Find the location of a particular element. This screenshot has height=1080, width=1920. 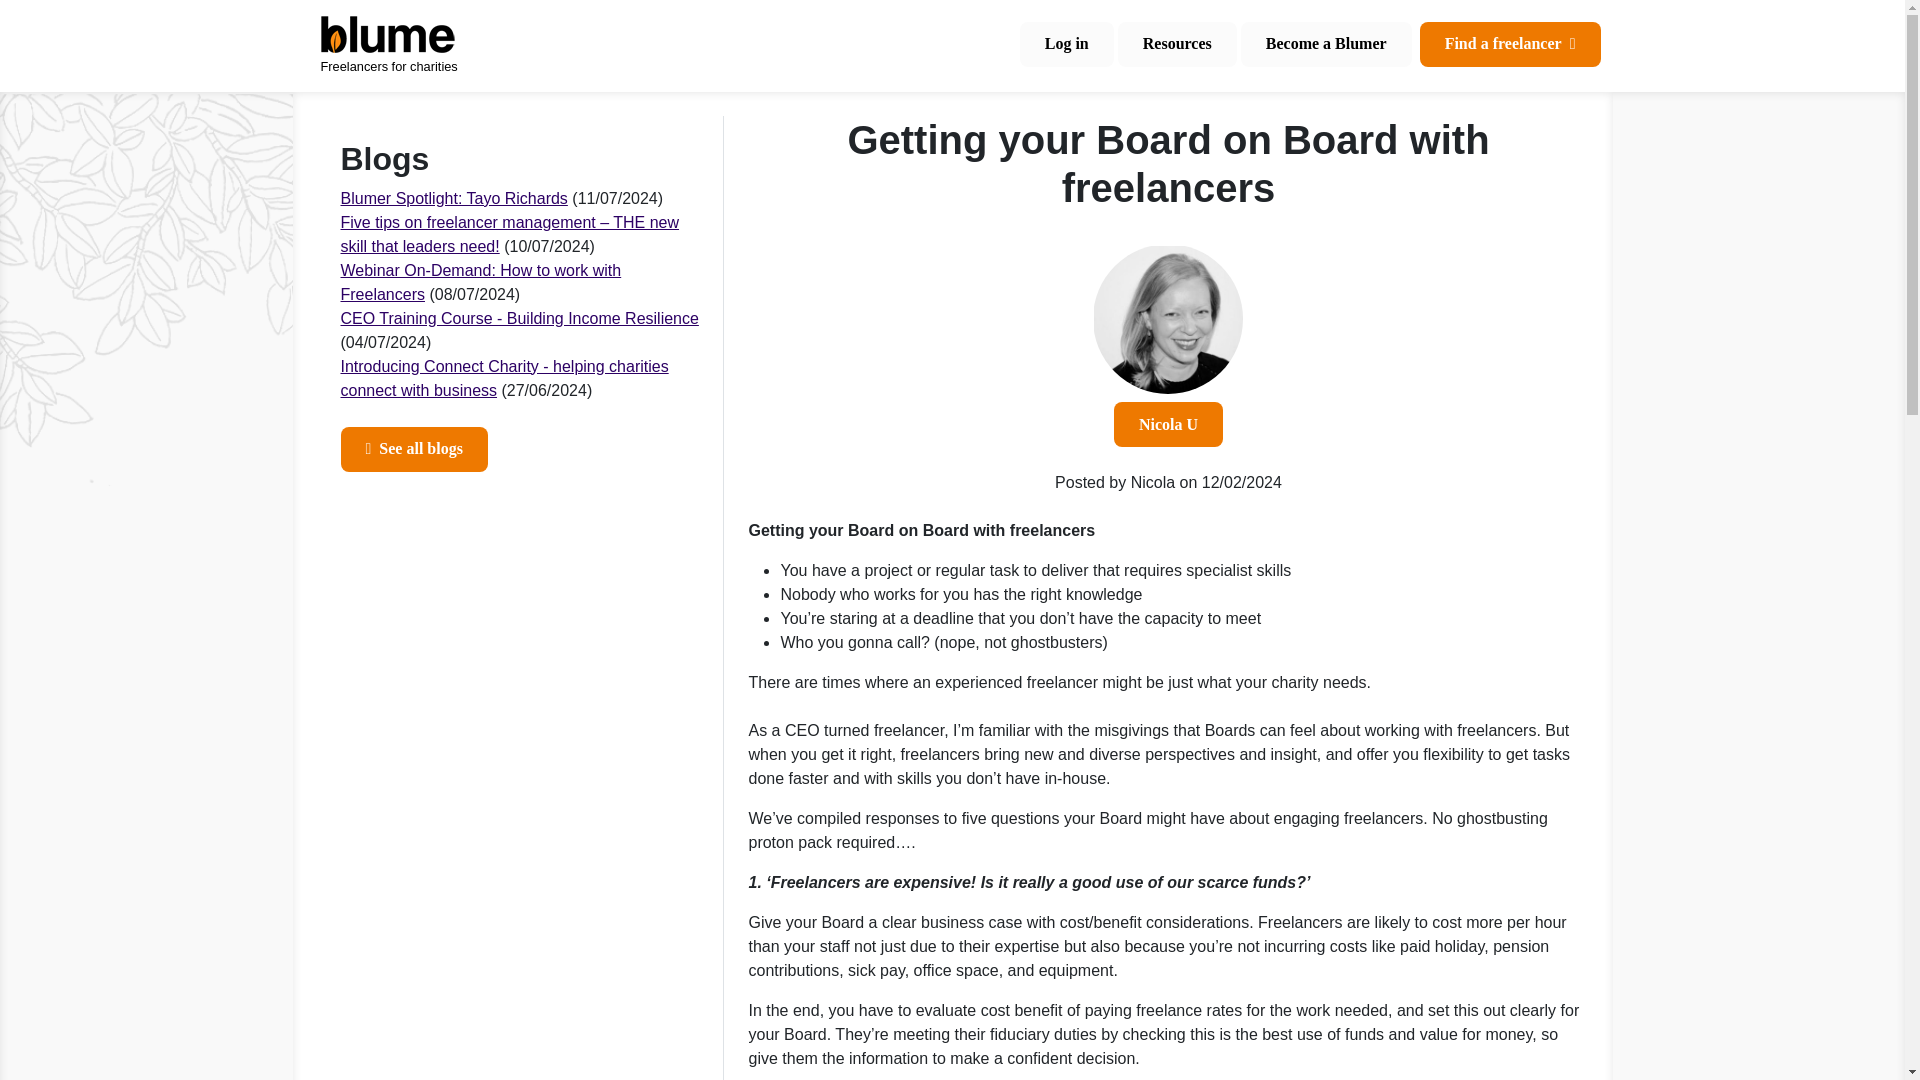

Log in is located at coordinates (1066, 44).